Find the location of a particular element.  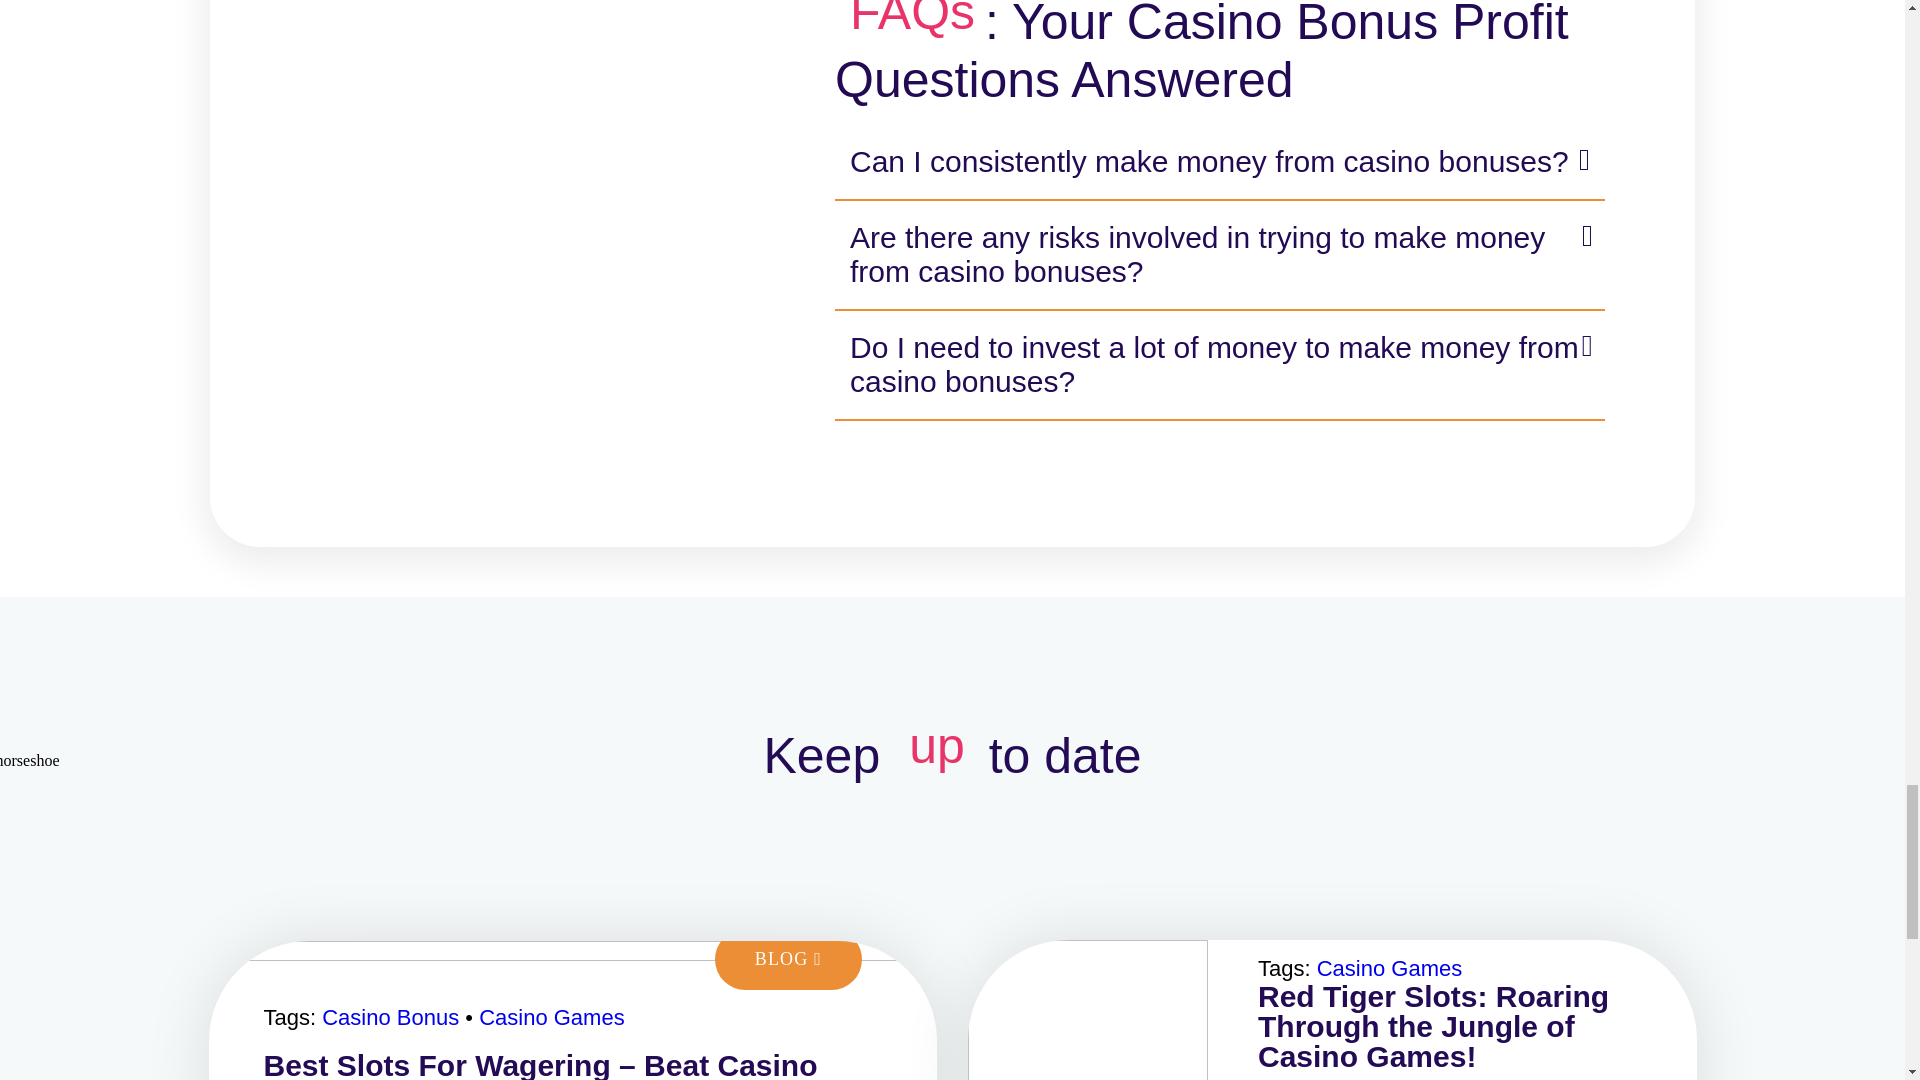

Casino Games is located at coordinates (552, 1018).